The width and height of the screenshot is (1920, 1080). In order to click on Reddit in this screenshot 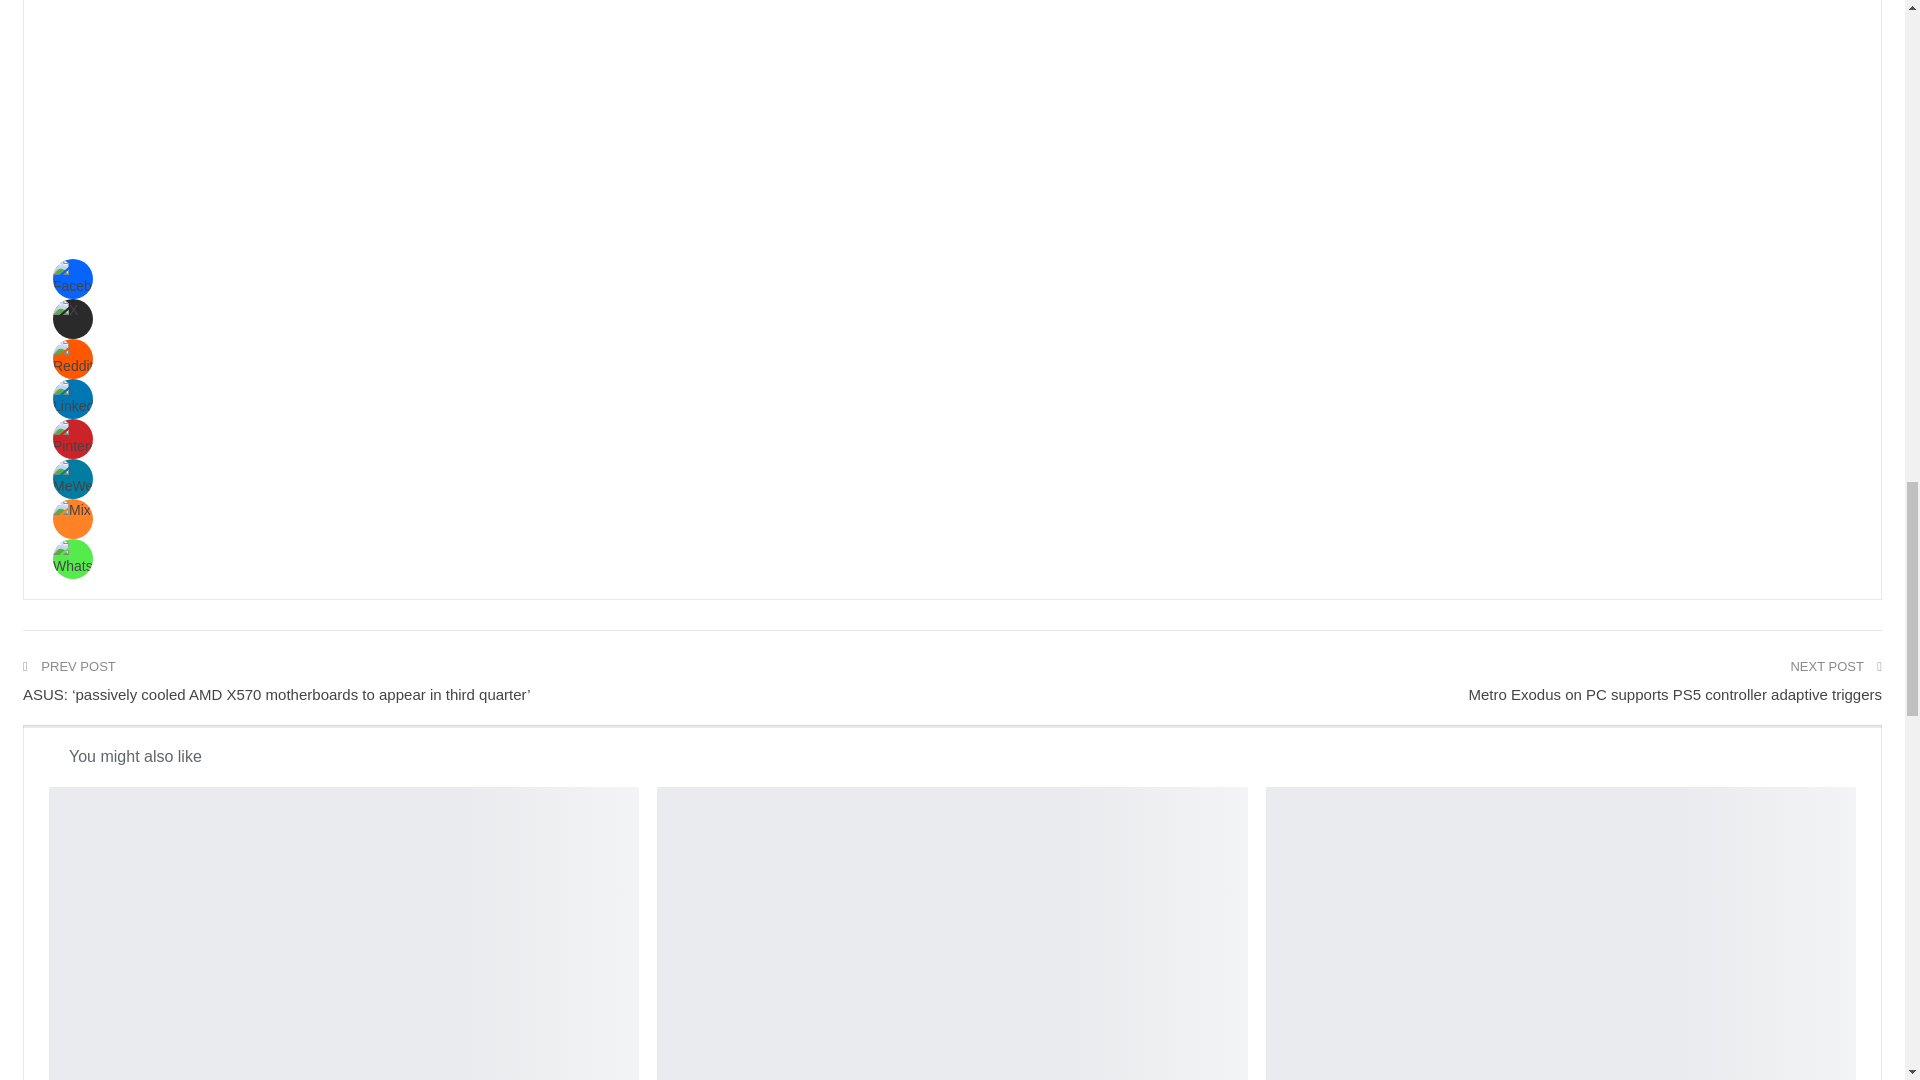, I will do `click(73, 358)`.